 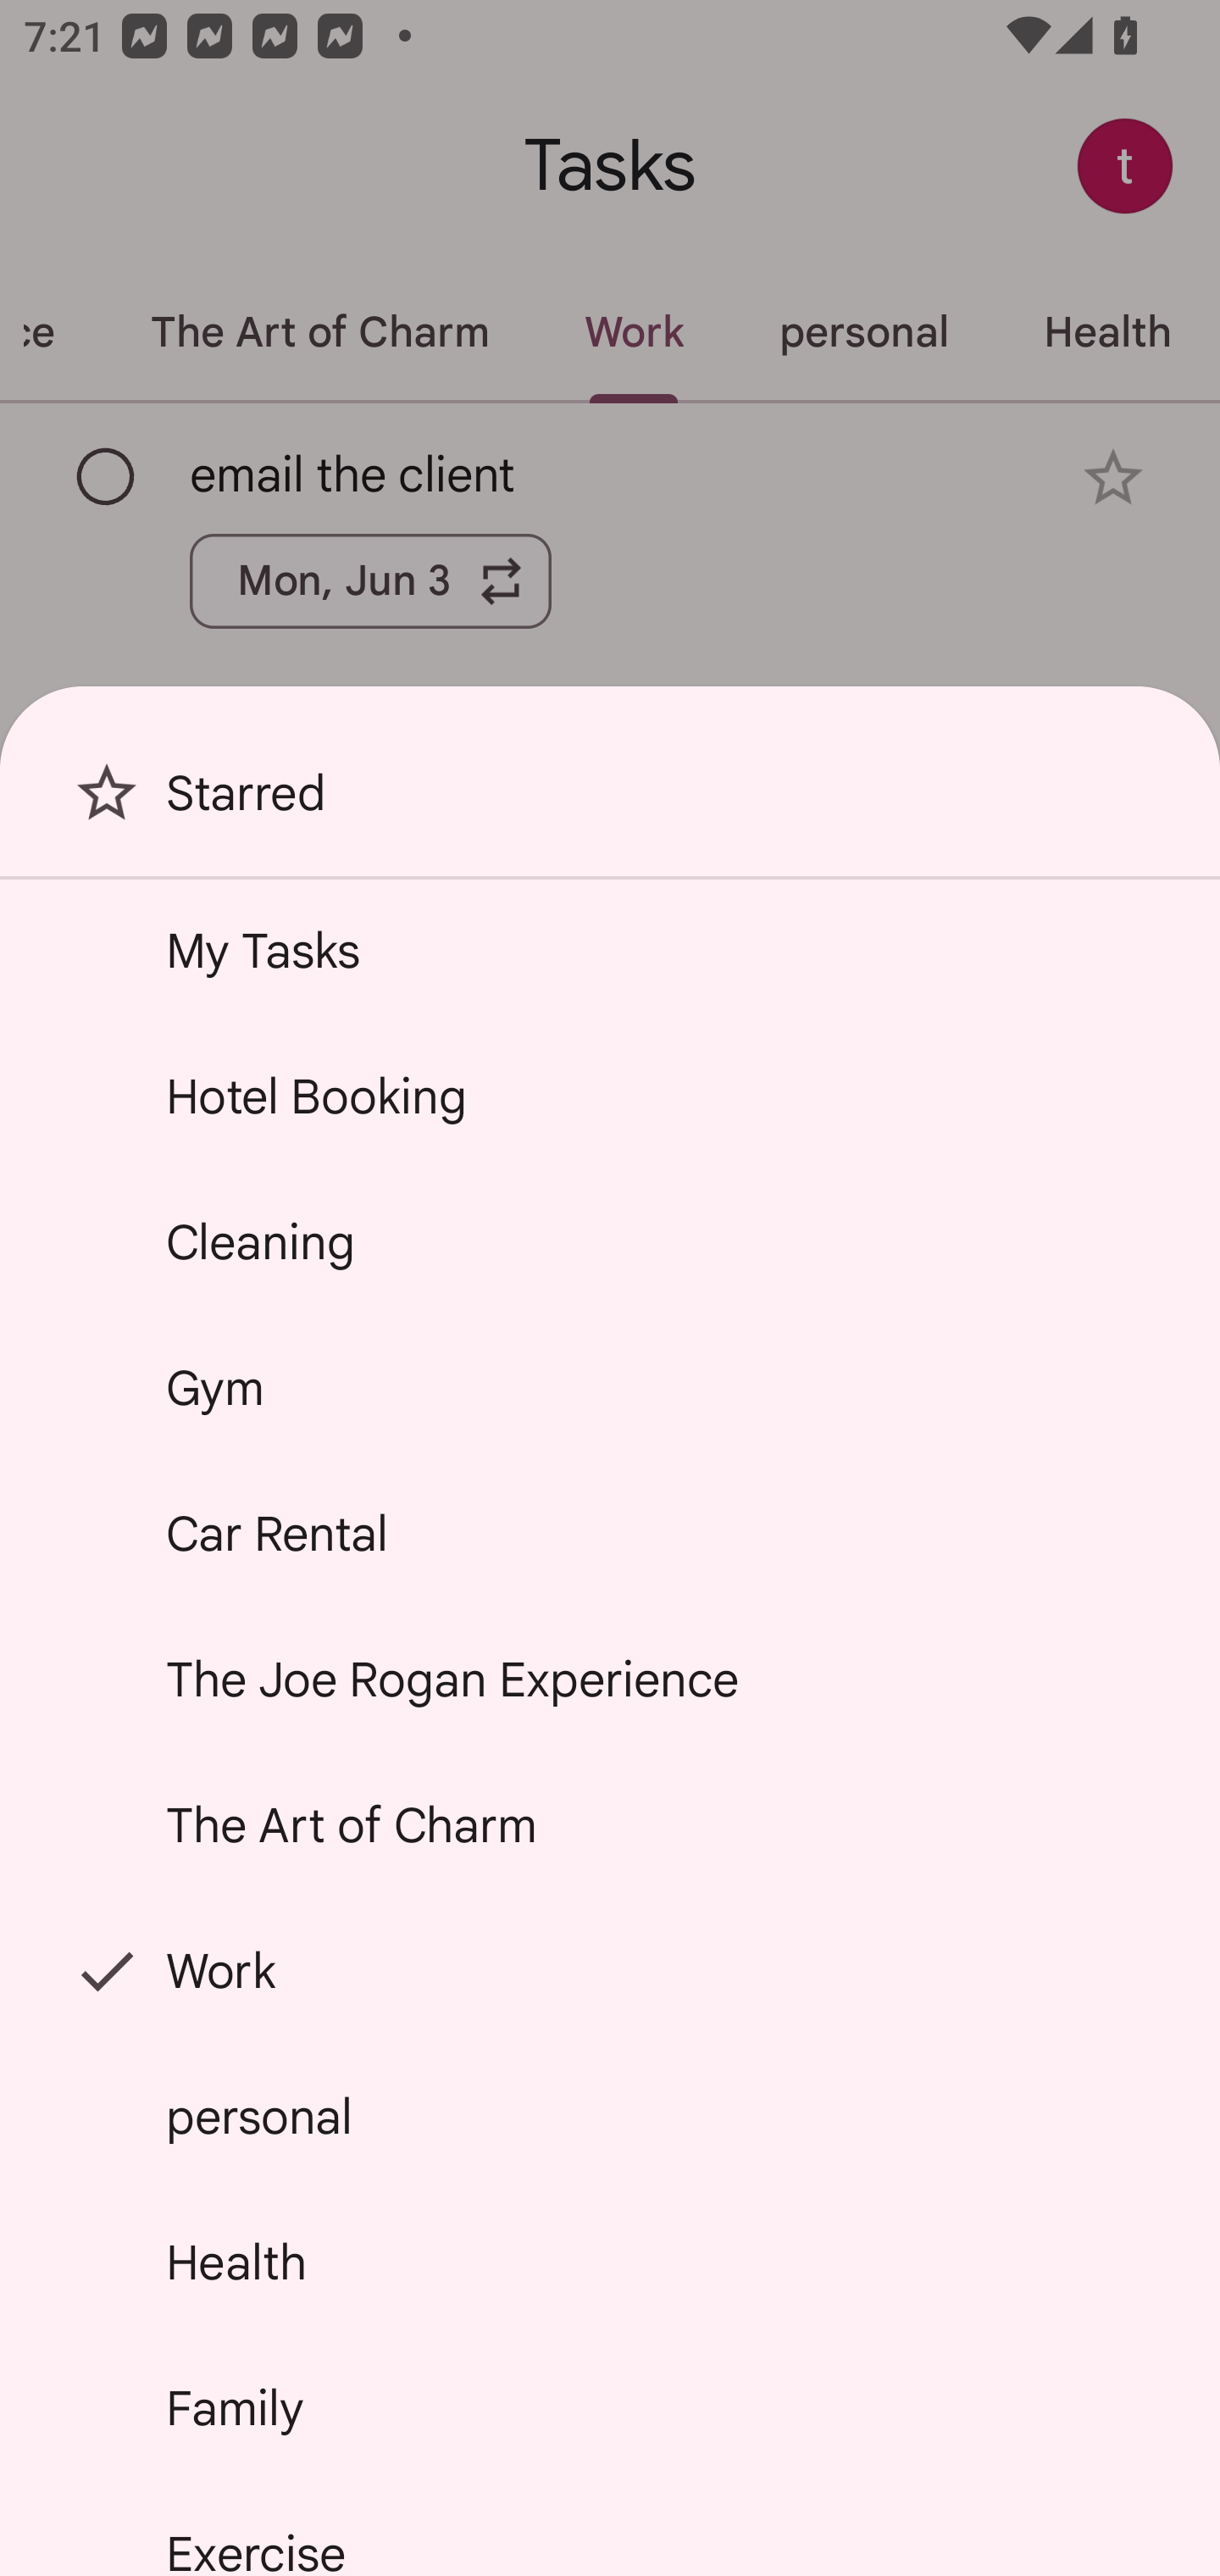 What do you see at coordinates (610, 1679) in the screenshot?
I see `The Joe Rogan Experience` at bounding box center [610, 1679].